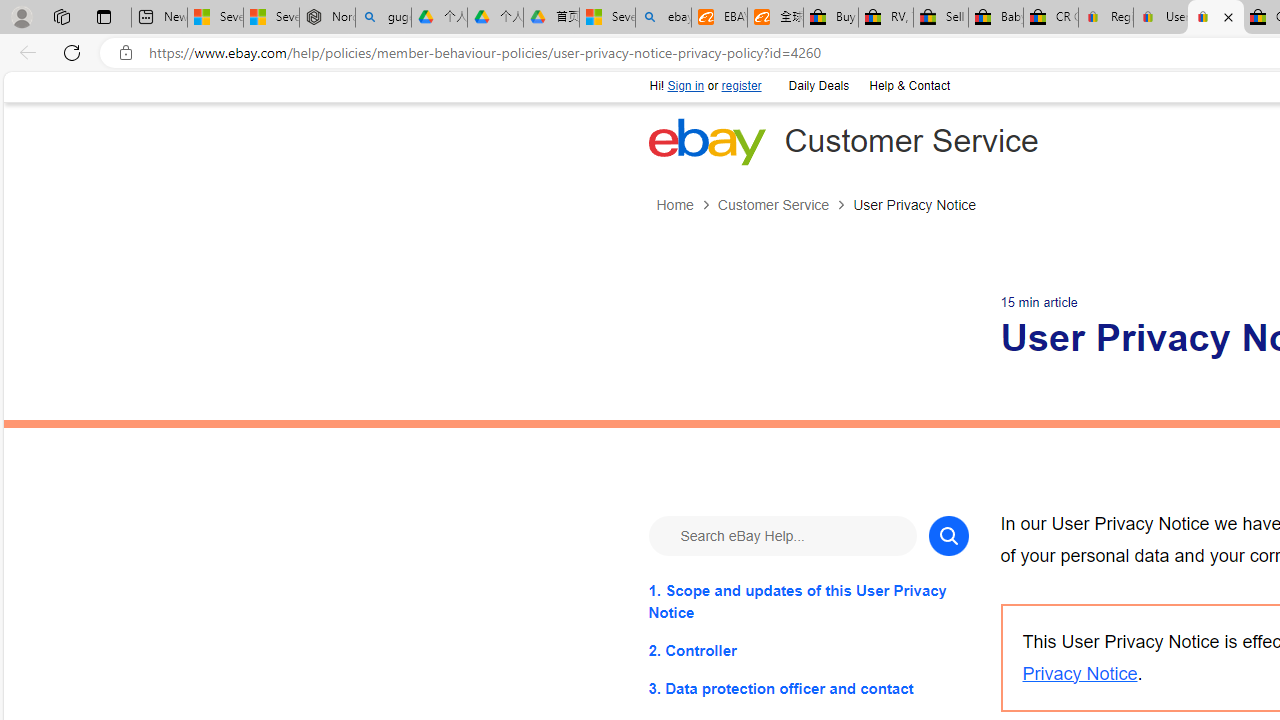 This screenshot has width=1280, height=720. Describe the element at coordinates (706, 141) in the screenshot. I see `eBay Home` at that location.